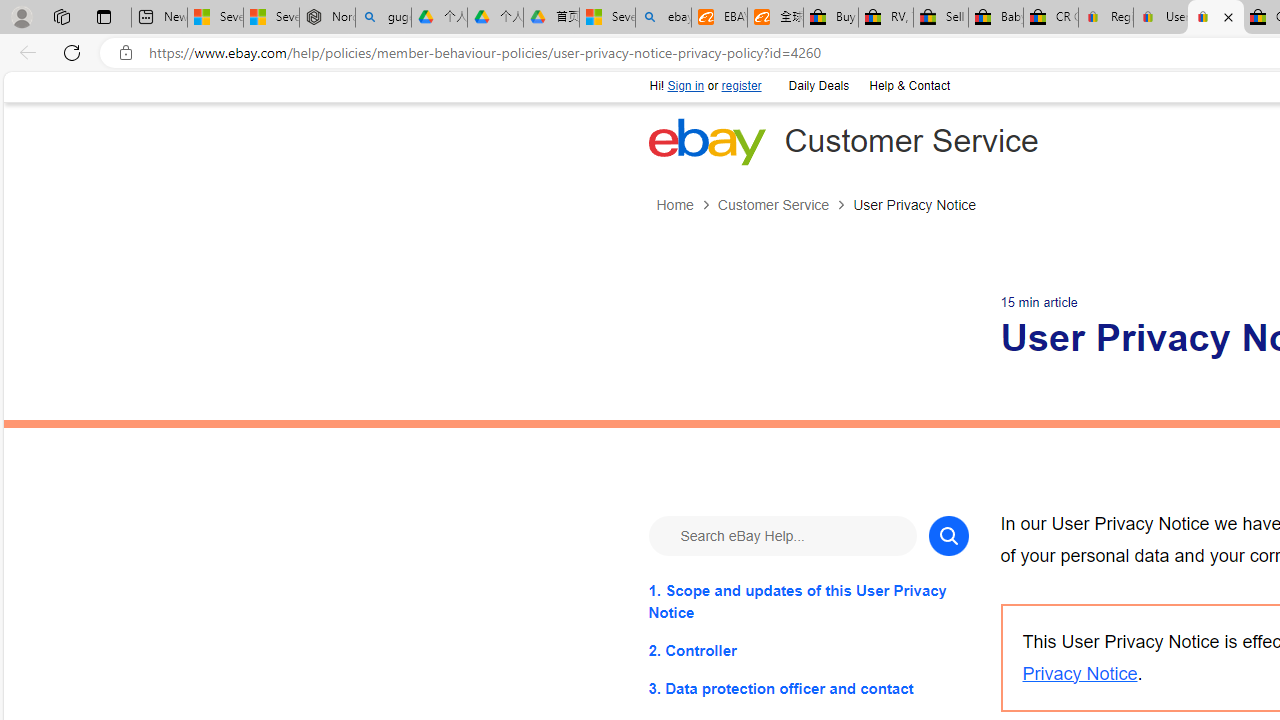 This screenshot has width=1280, height=720. Describe the element at coordinates (706, 141) in the screenshot. I see `eBay Home` at that location.